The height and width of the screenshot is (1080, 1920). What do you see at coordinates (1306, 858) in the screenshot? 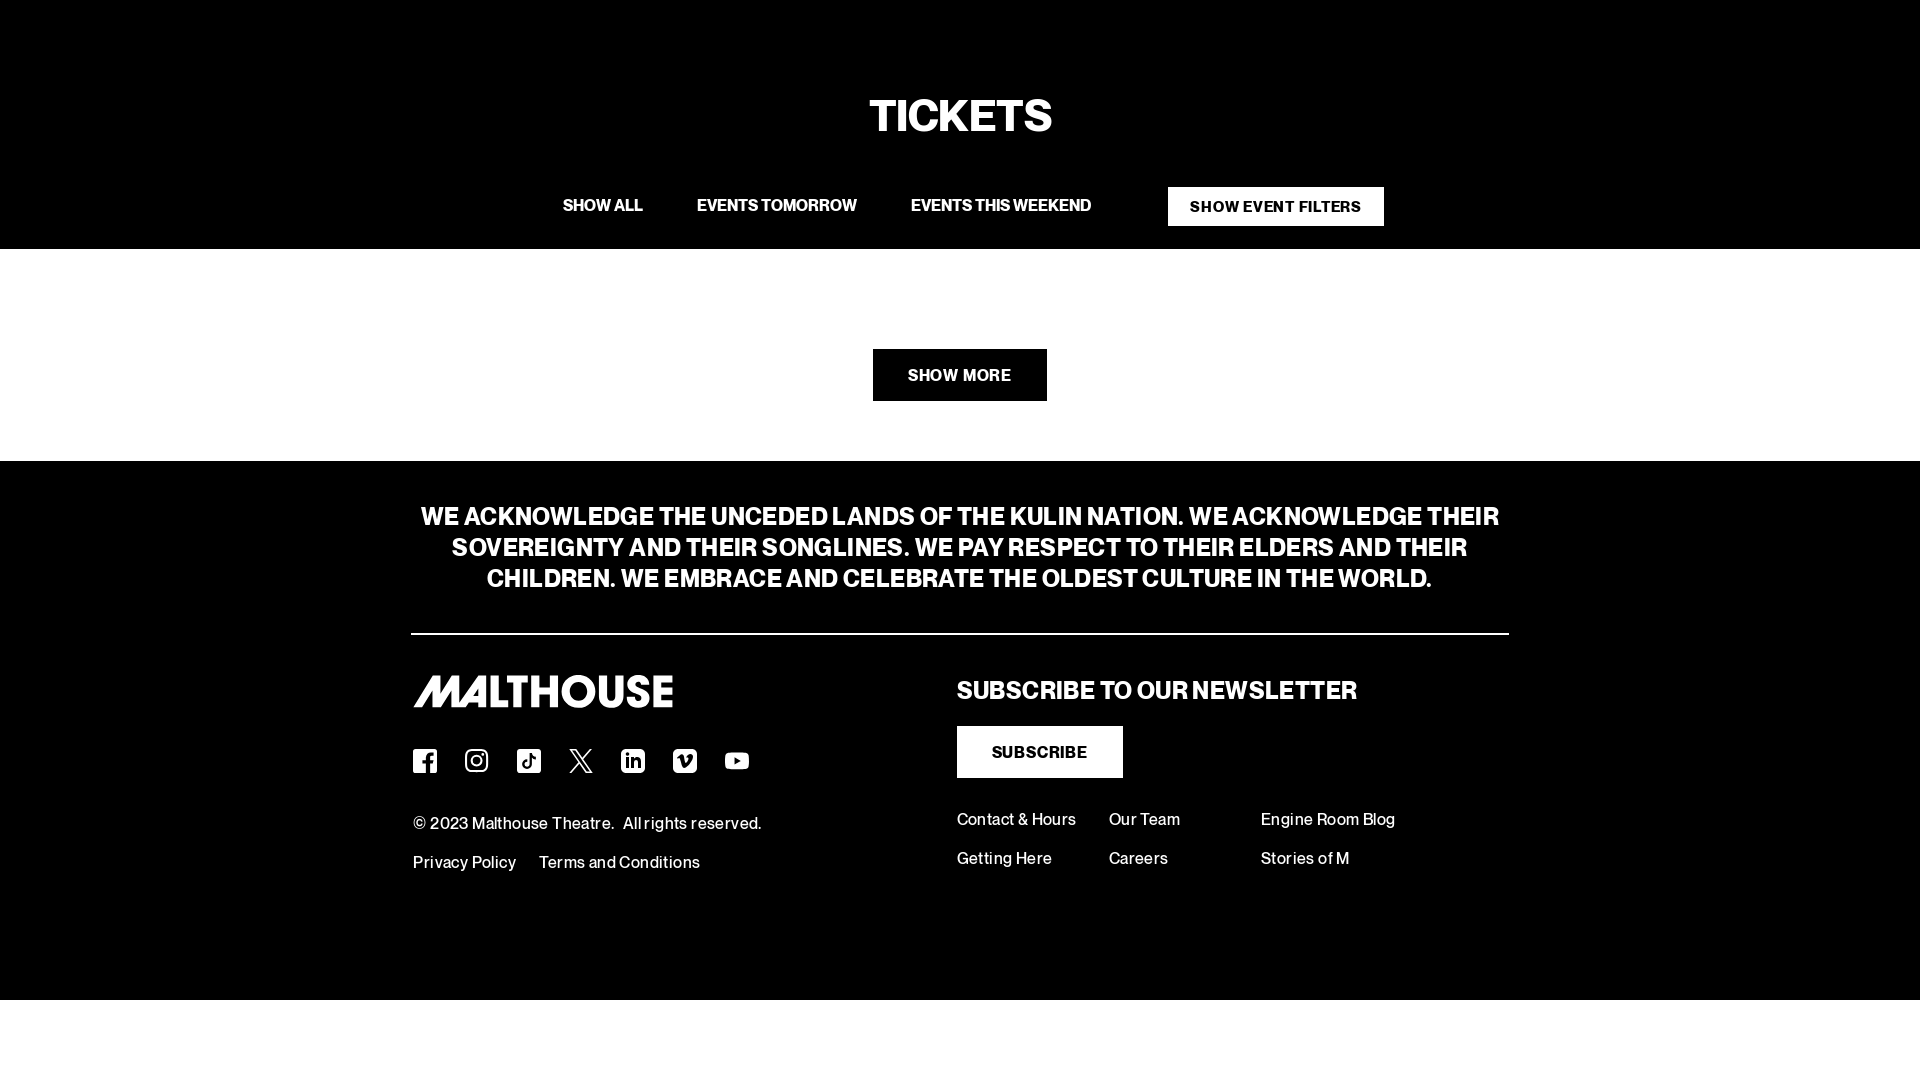
I see `Stories of M` at bounding box center [1306, 858].